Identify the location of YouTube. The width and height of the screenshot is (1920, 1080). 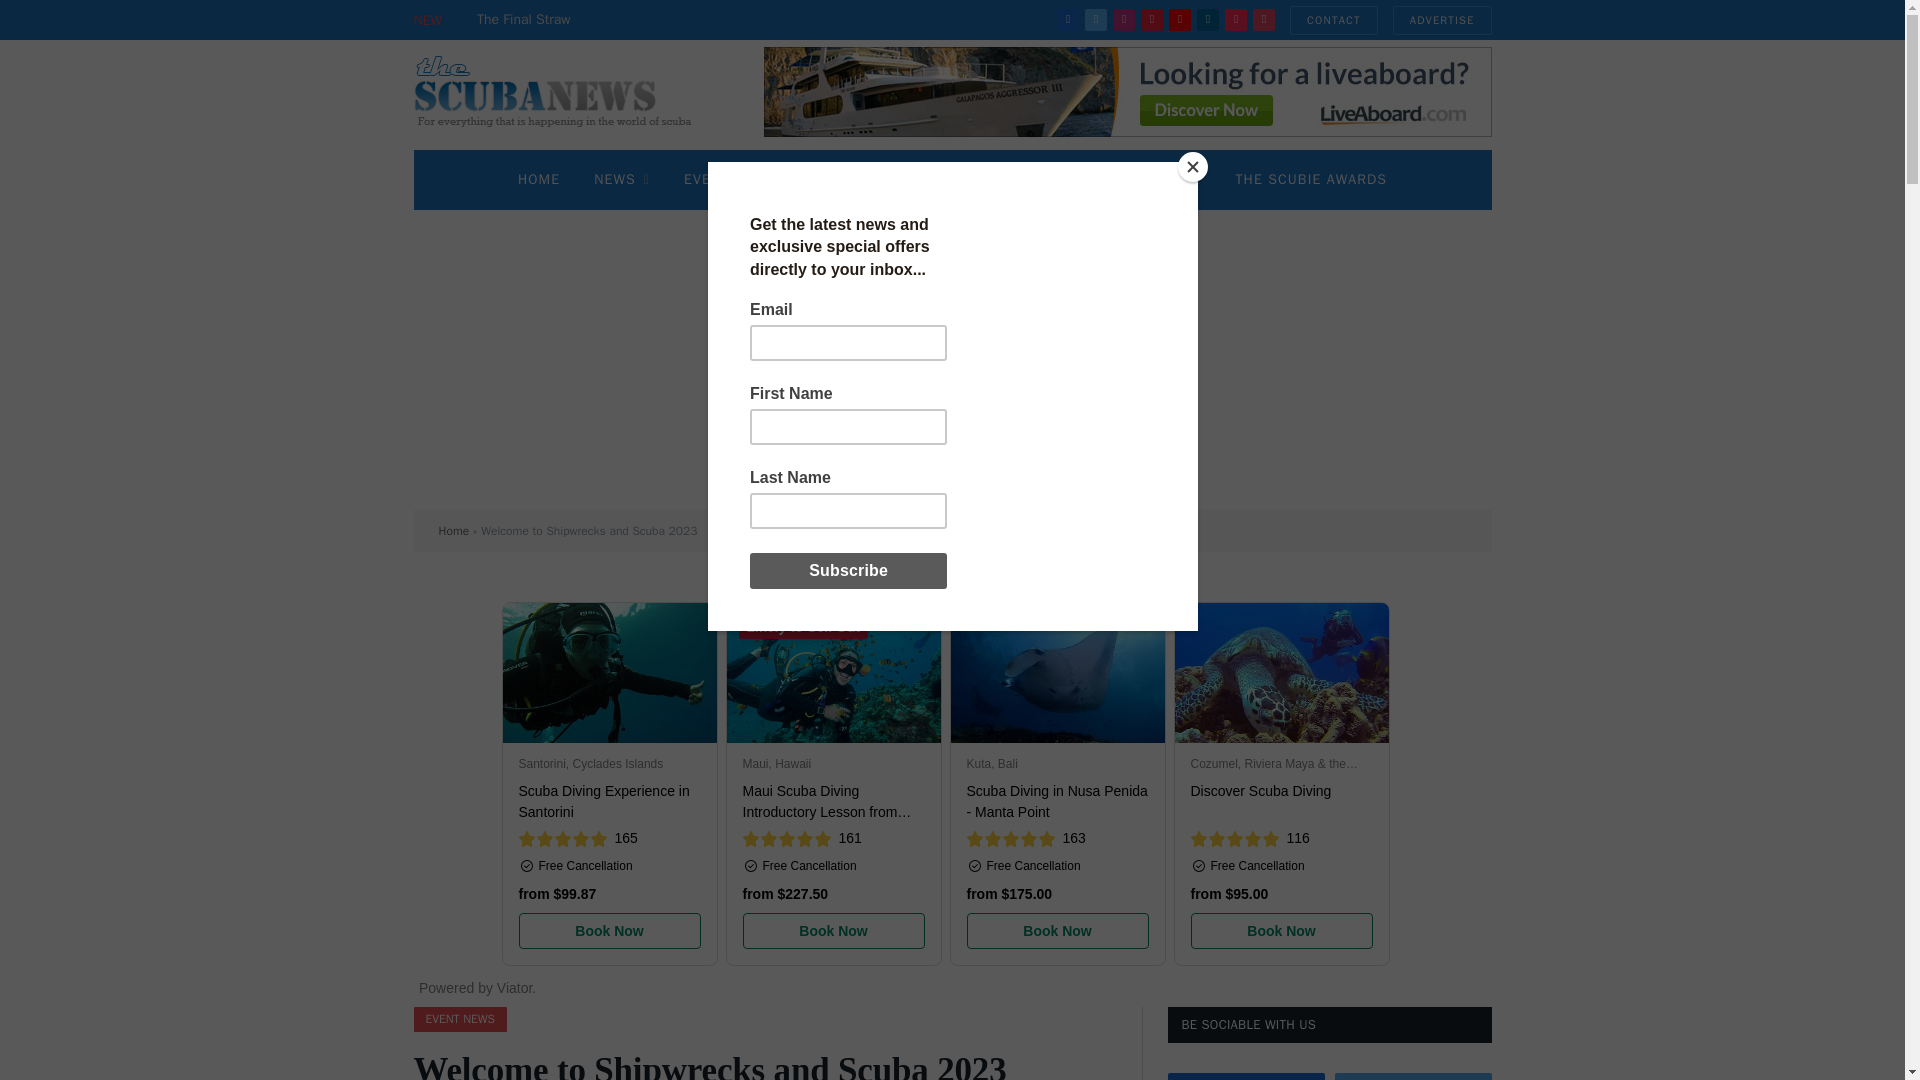
(1180, 20).